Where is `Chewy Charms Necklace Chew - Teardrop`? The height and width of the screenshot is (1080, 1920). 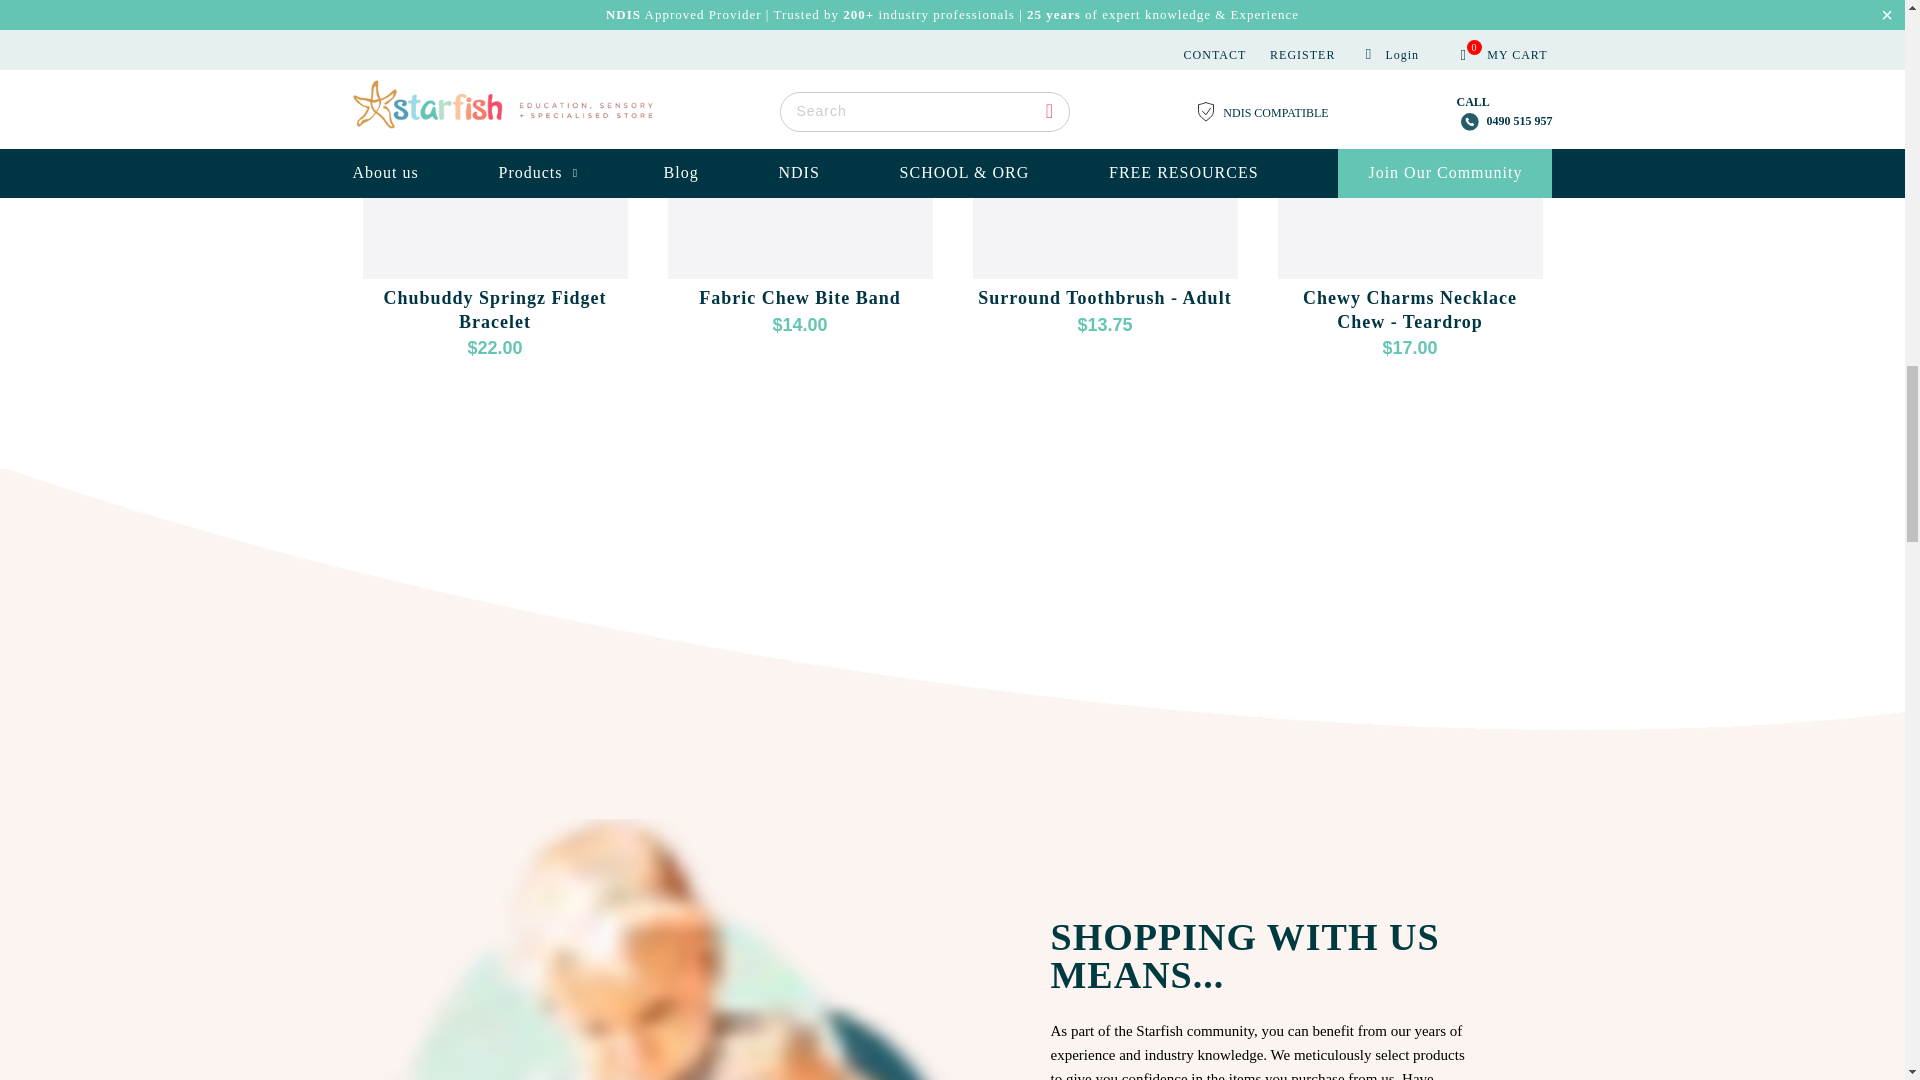 Chewy Charms Necklace Chew - Teardrop is located at coordinates (1410, 141).